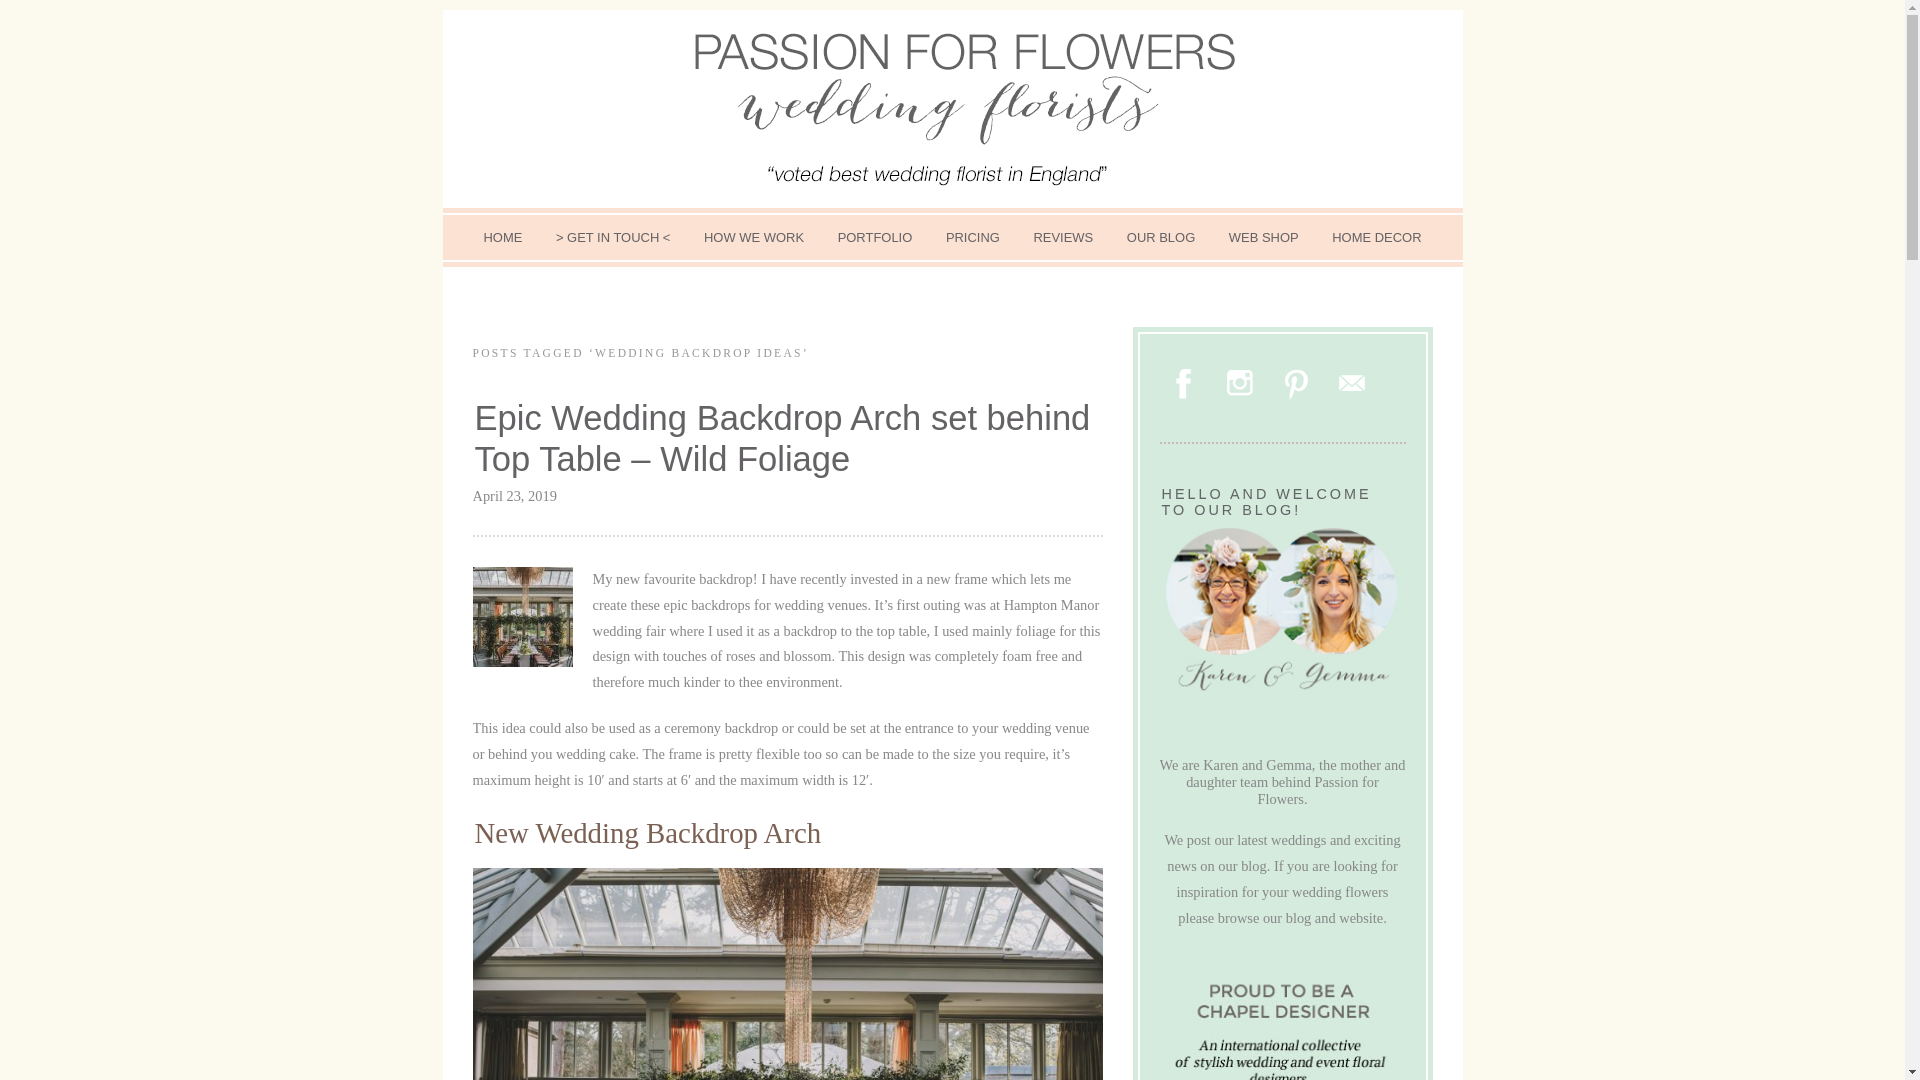  What do you see at coordinates (1062, 237) in the screenshot?
I see `REVIEWS` at bounding box center [1062, 237].